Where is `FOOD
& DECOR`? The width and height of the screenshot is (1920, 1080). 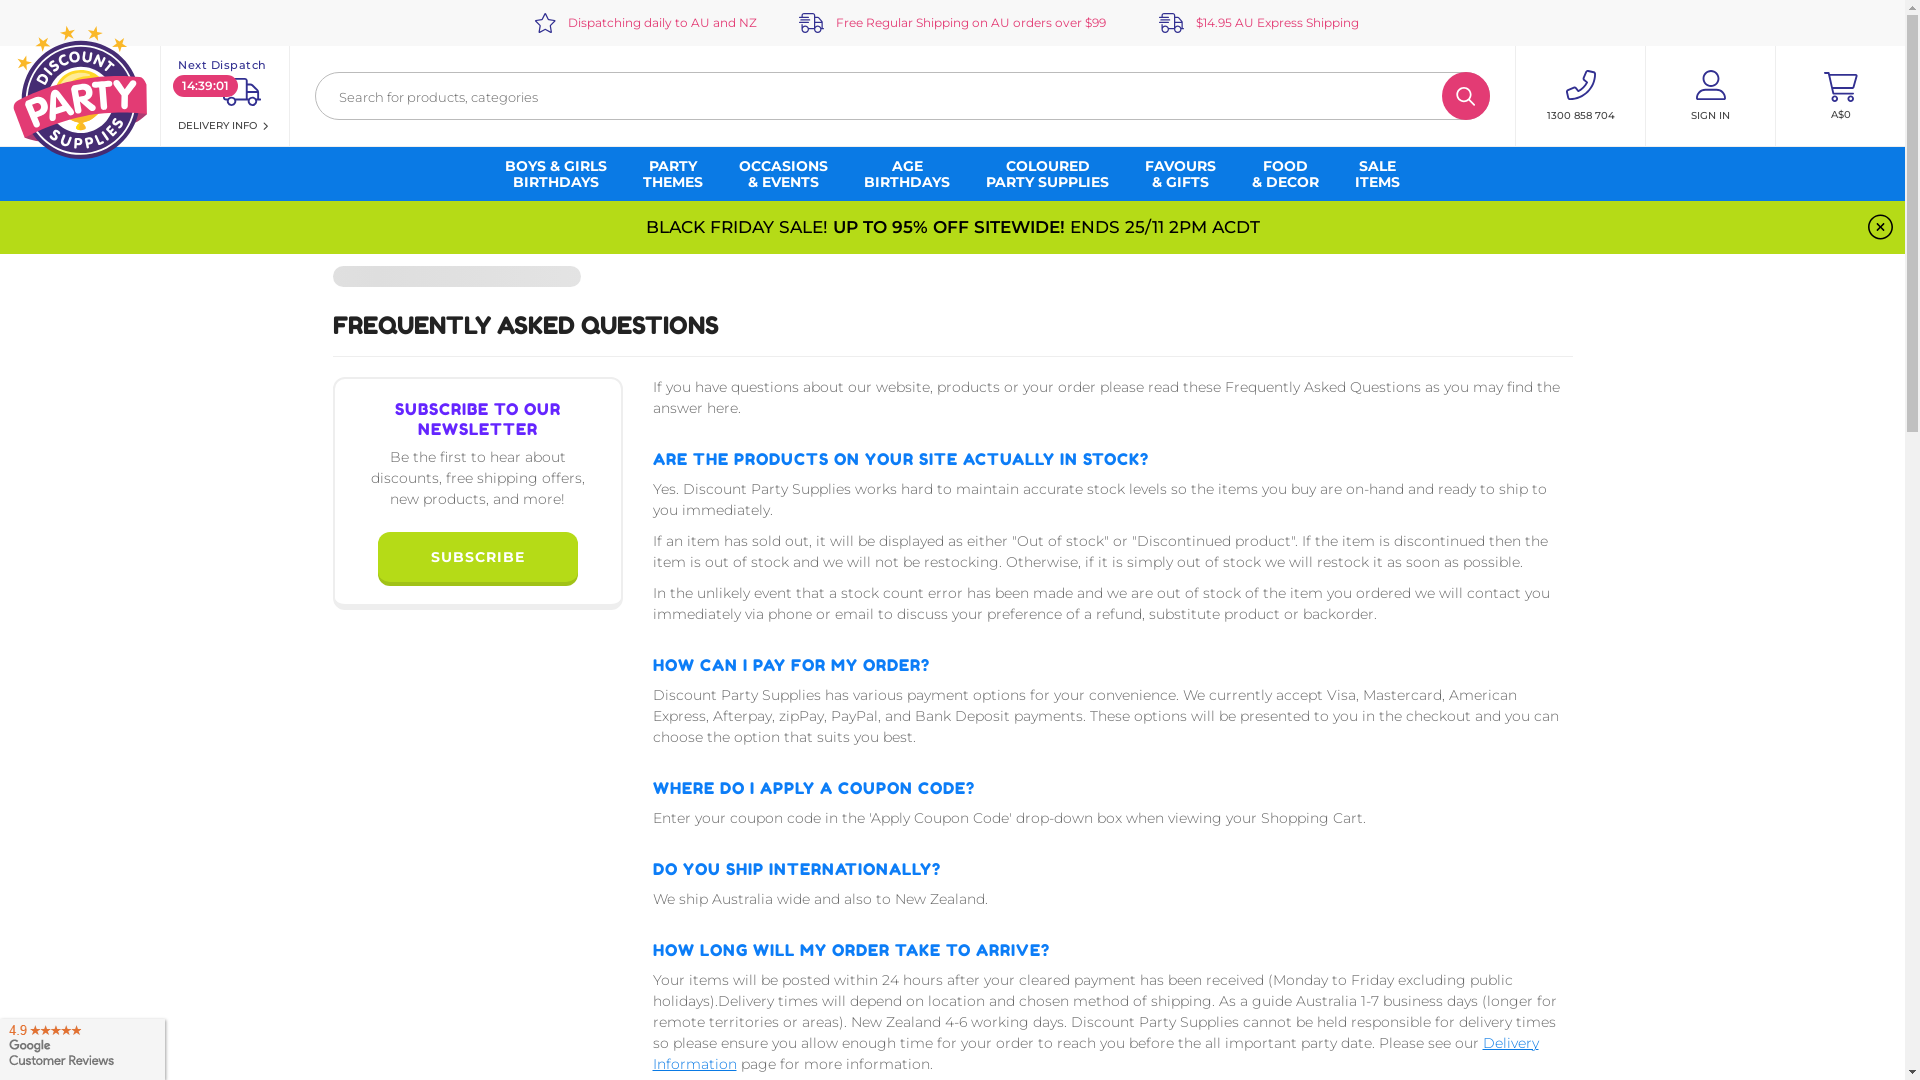 FOOD
& DECOR is located at coordinates (1286, 174).